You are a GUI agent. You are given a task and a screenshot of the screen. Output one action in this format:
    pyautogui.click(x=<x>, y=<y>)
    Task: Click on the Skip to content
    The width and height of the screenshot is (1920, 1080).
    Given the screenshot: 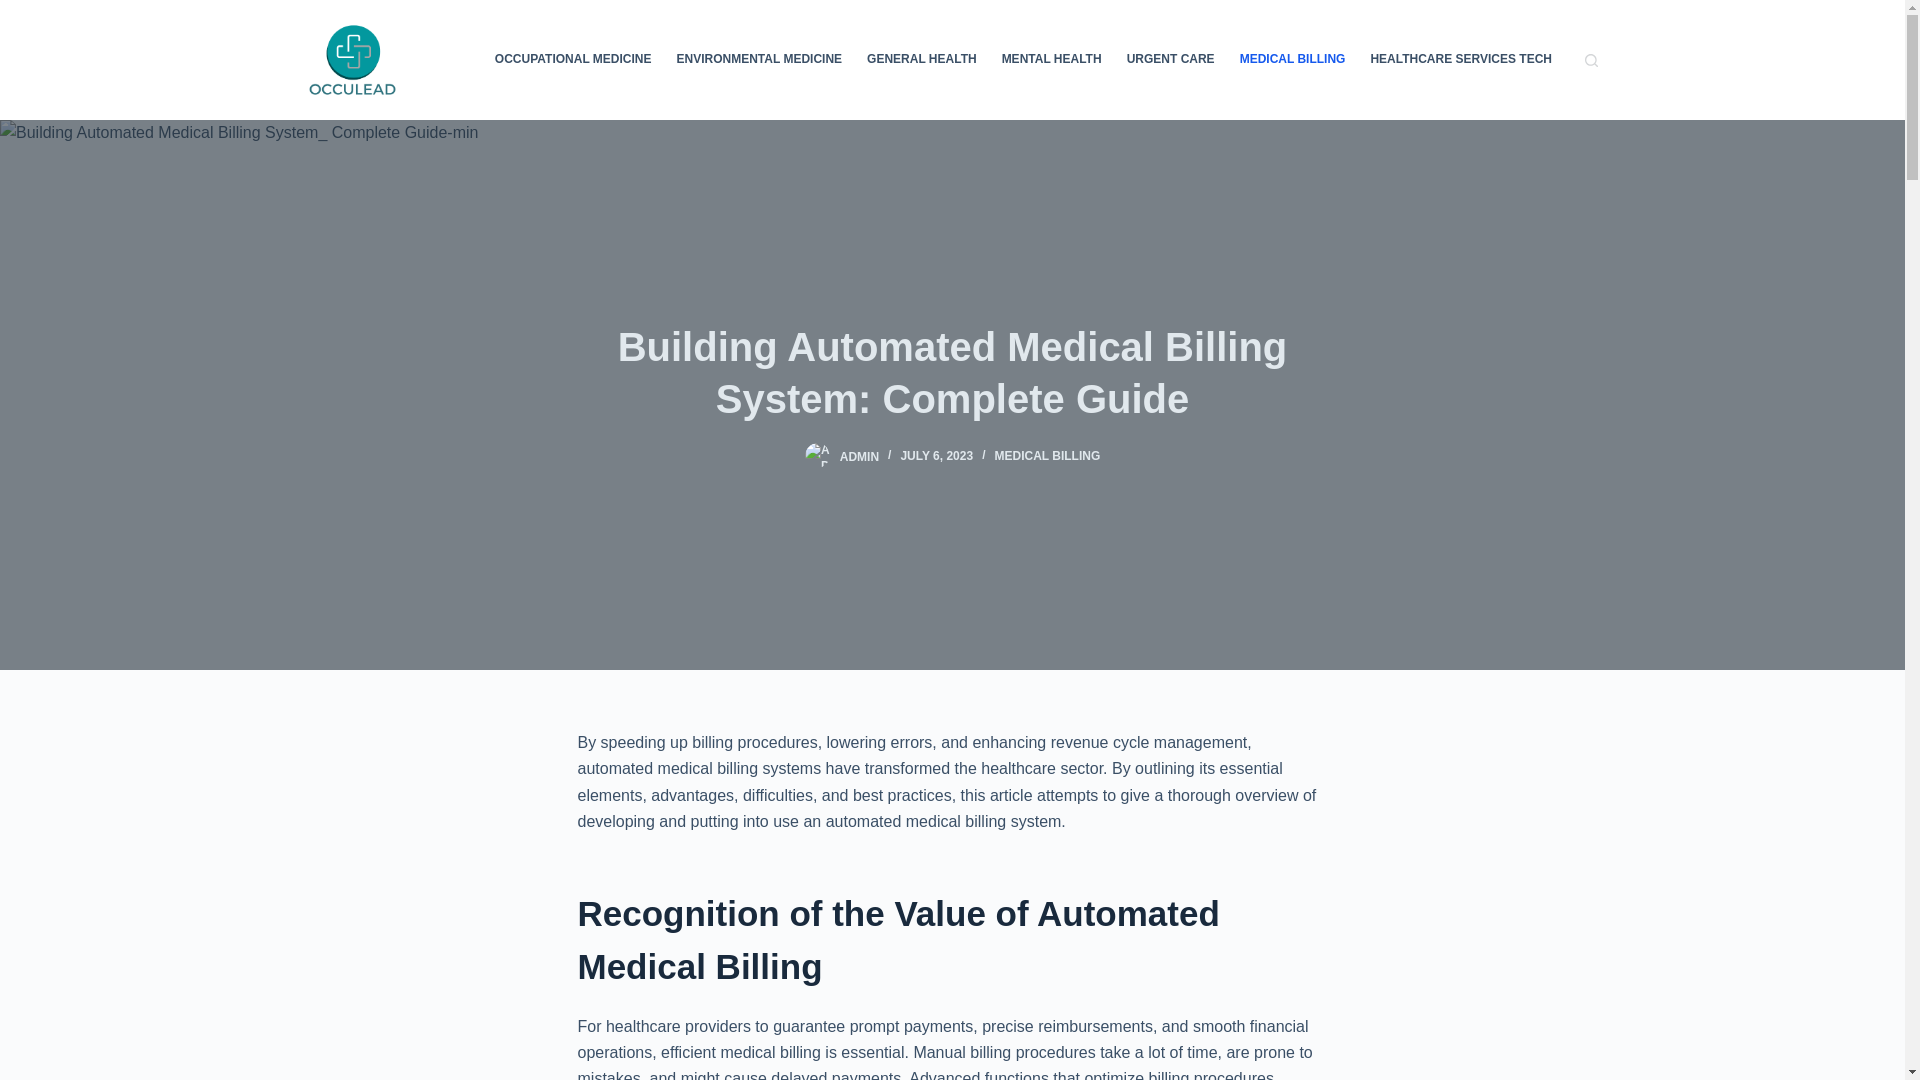 What is the action you would take?
    pyautogui.click(x=20, y=10)
    